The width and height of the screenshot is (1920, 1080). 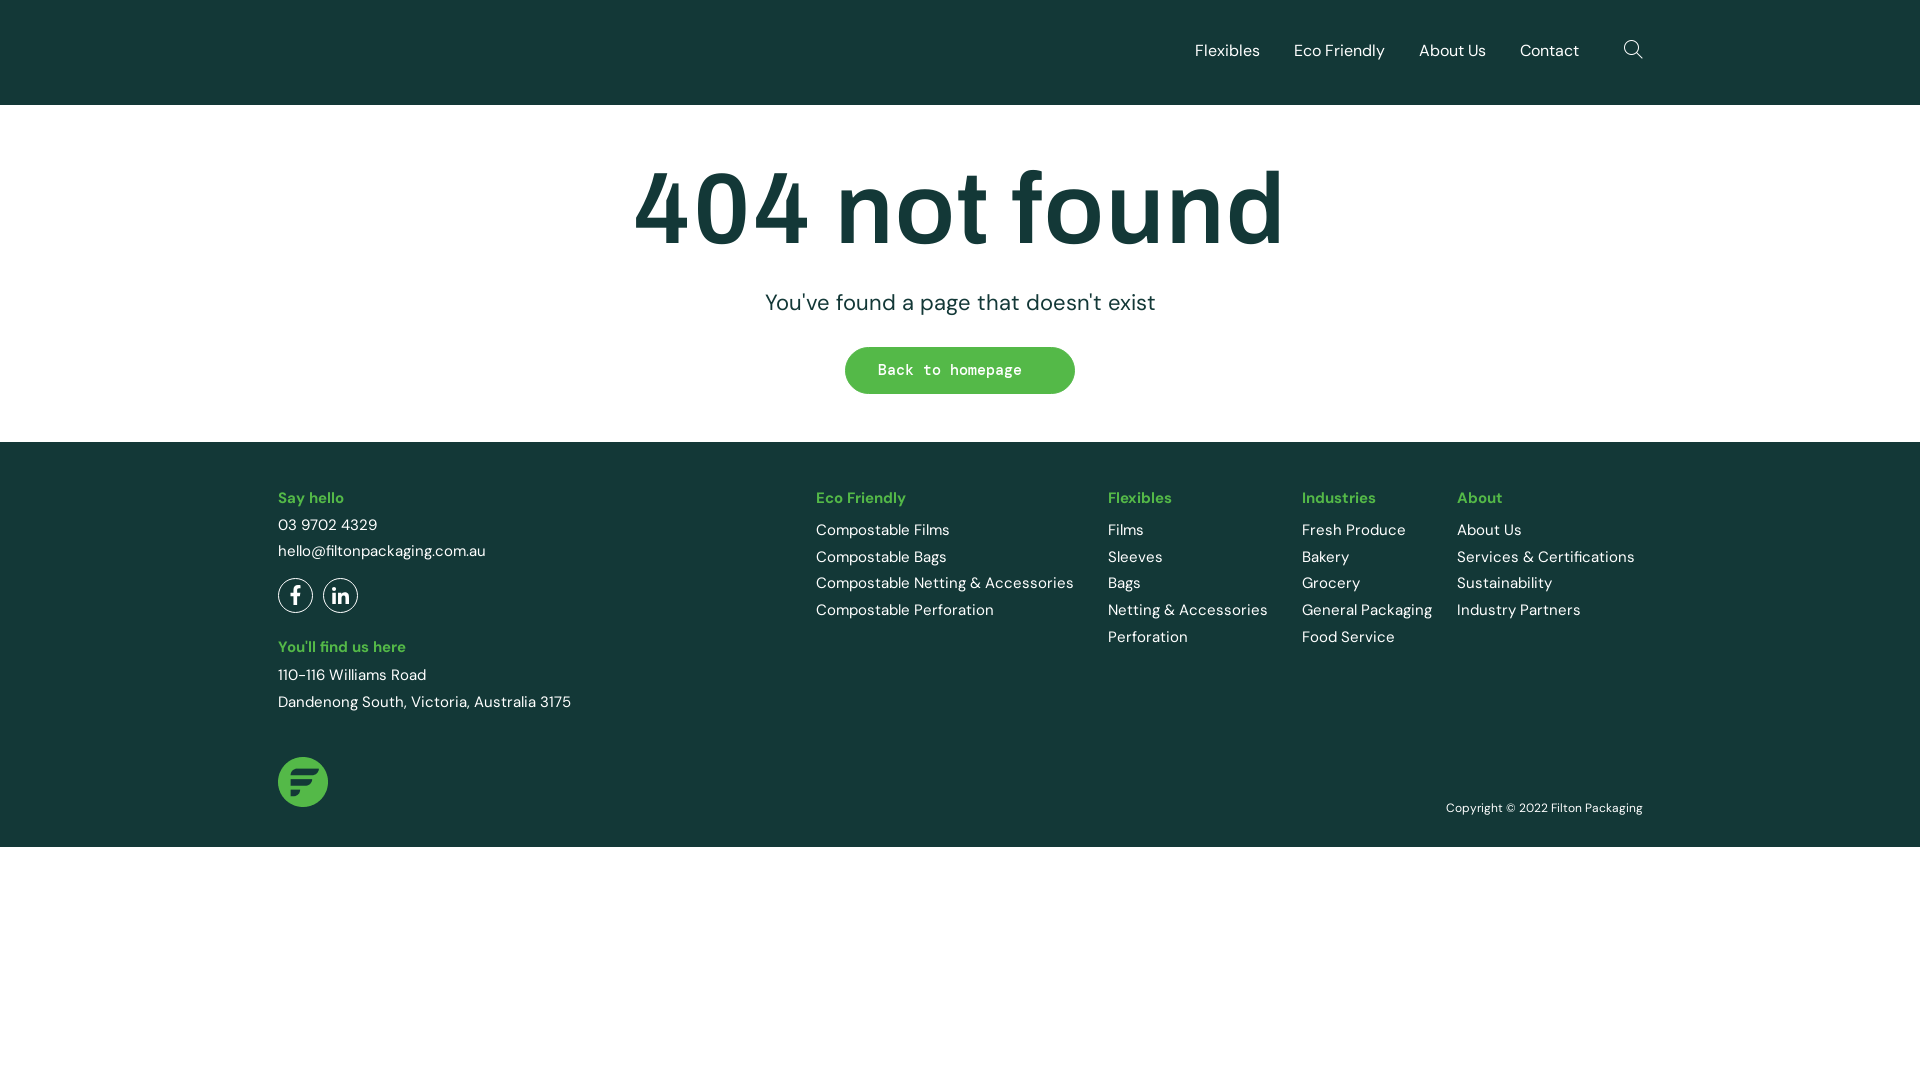 I want to click on Compostable Netting & Accessories, so click(x=945, y=583).